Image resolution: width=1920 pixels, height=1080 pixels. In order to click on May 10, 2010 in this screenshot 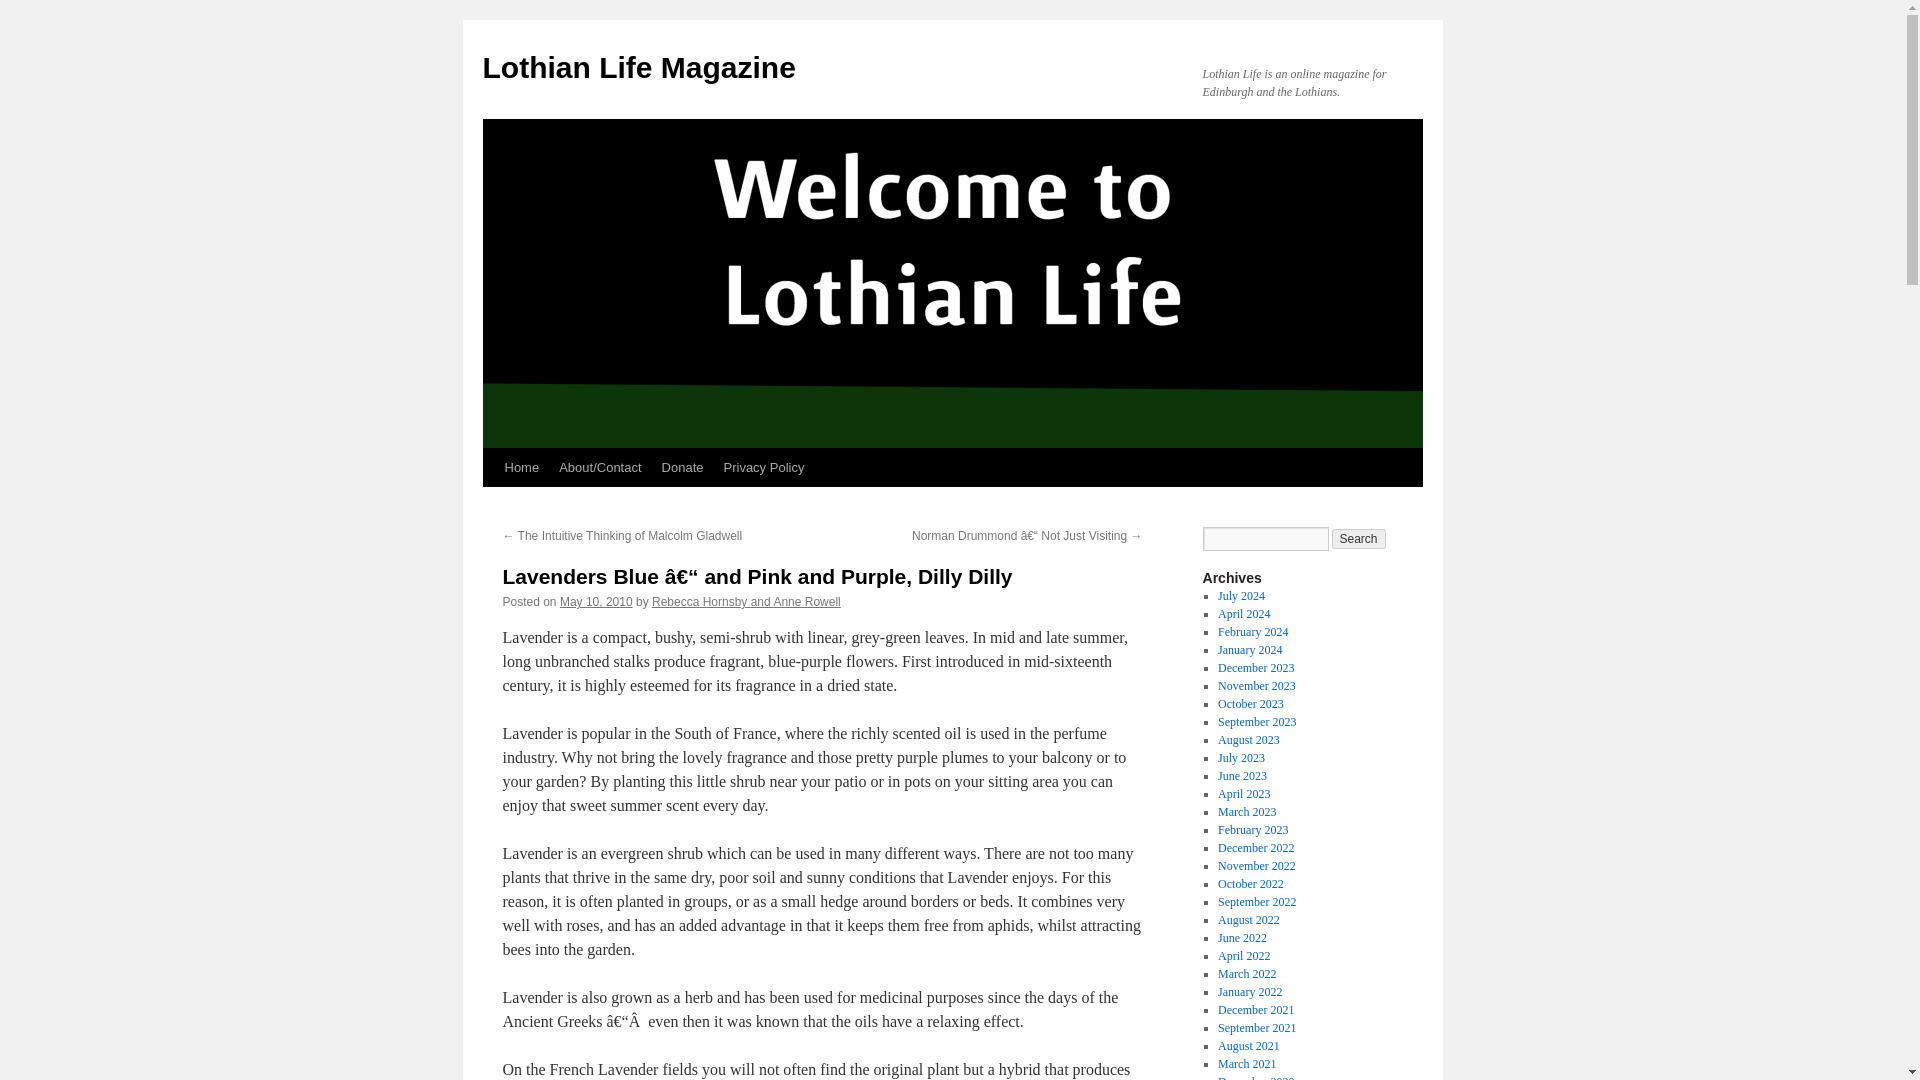, I will do `click(596, 602)`.